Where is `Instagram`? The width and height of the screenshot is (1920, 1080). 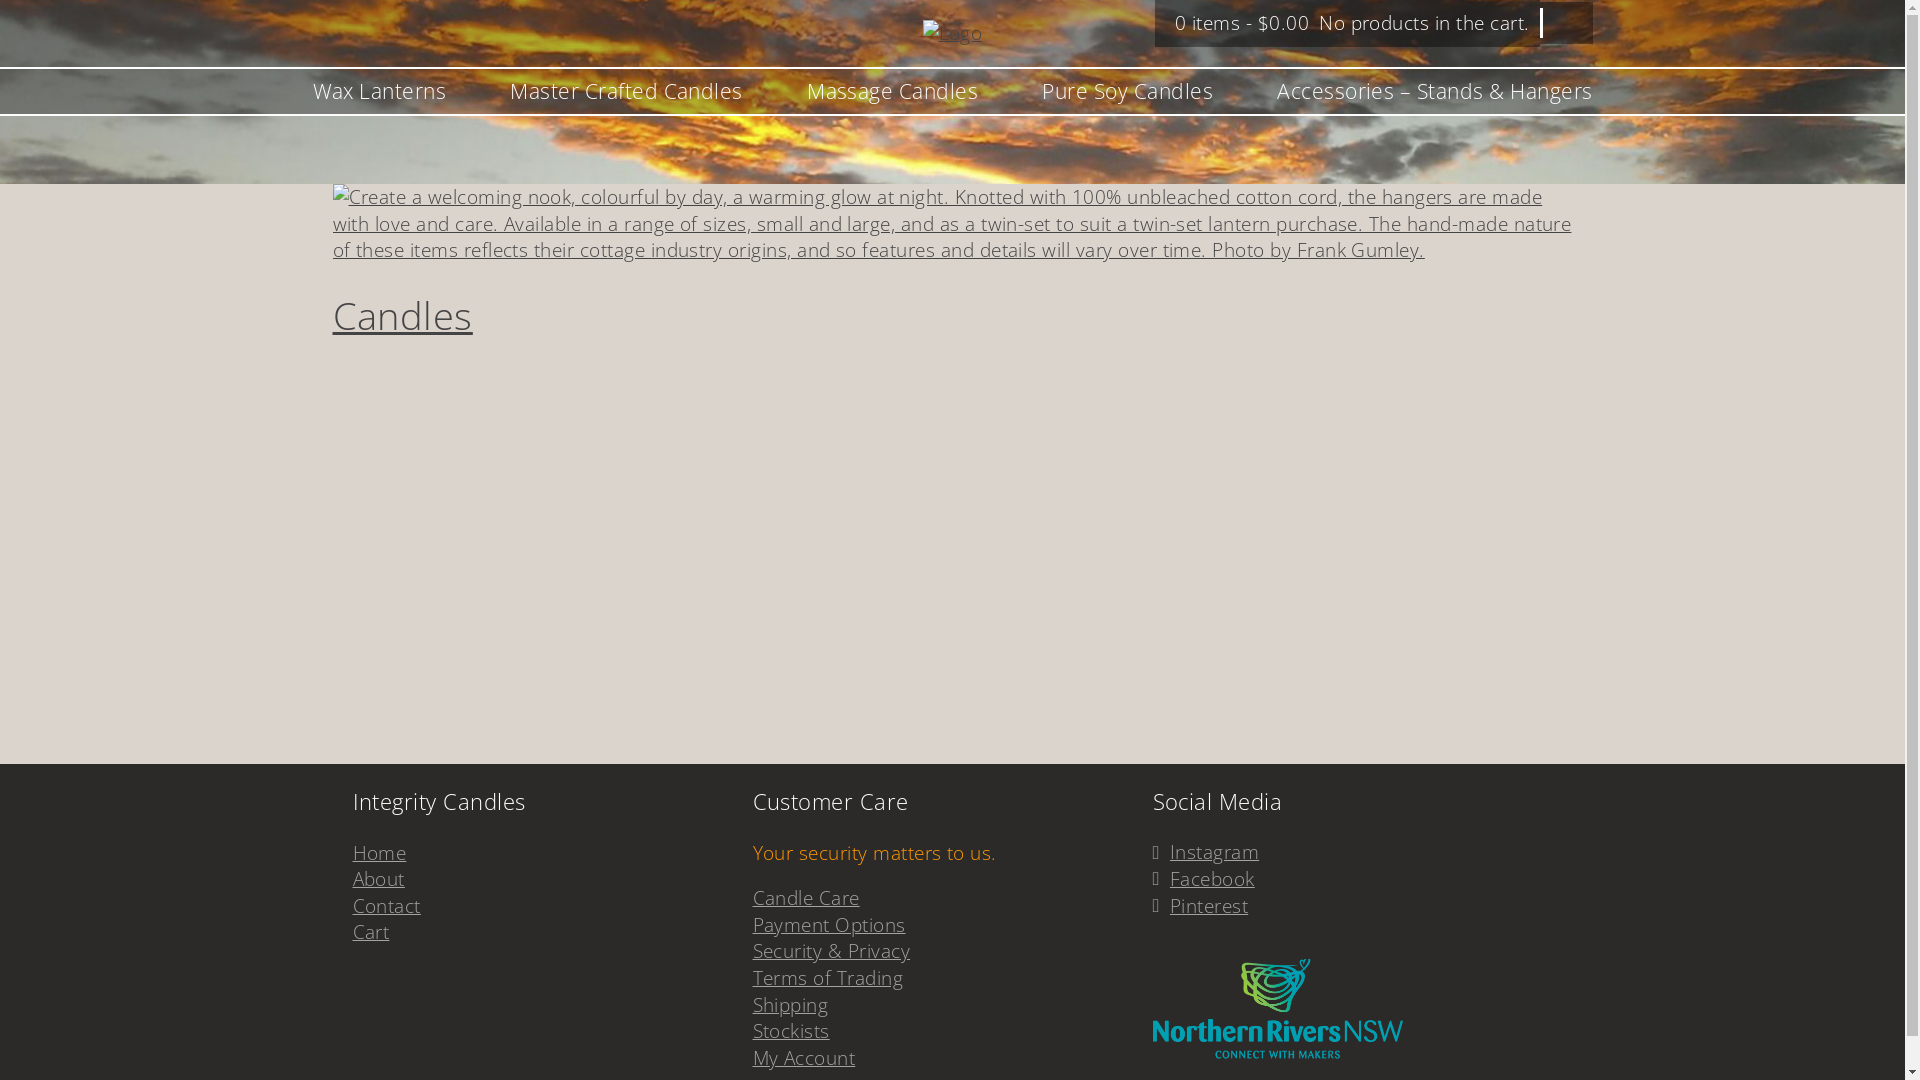 Instagram is located at coordinates (1214, 852).